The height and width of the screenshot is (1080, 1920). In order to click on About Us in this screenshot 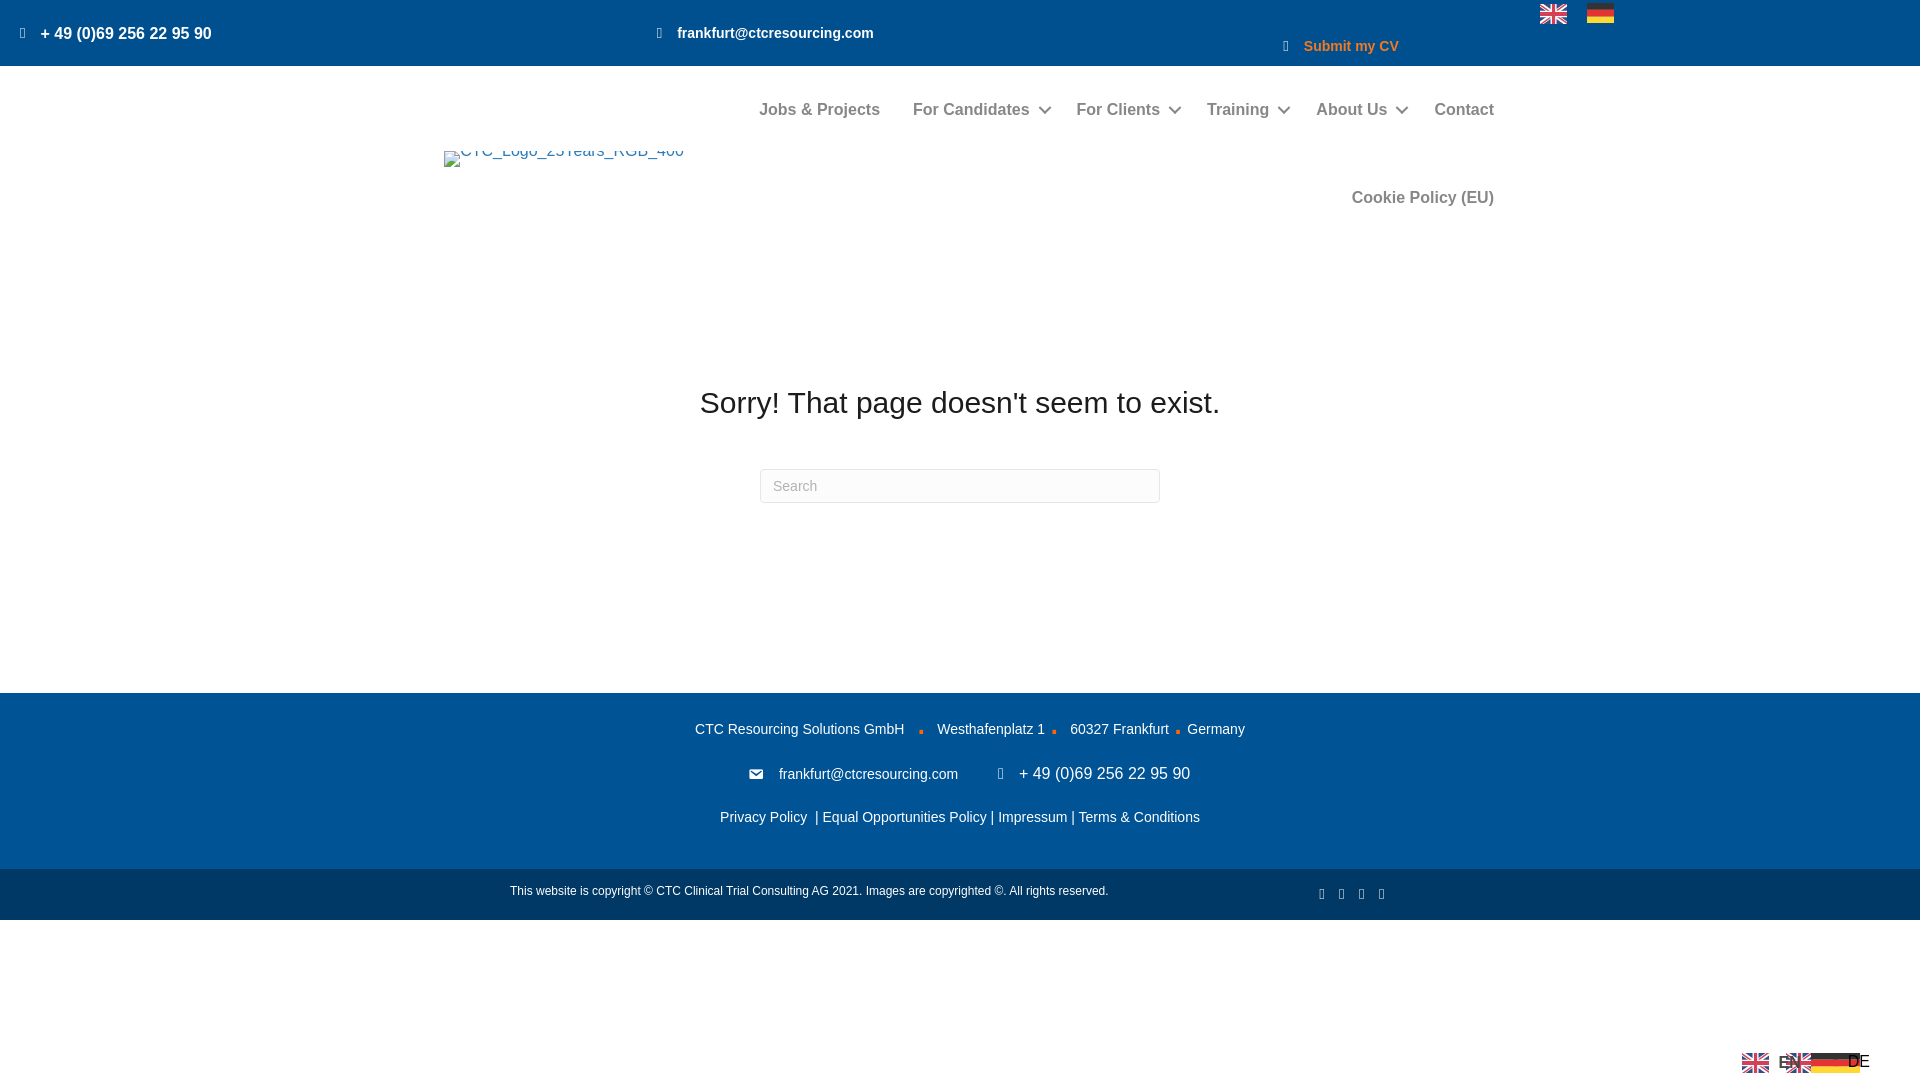, I will do `click(1358, 110)`.